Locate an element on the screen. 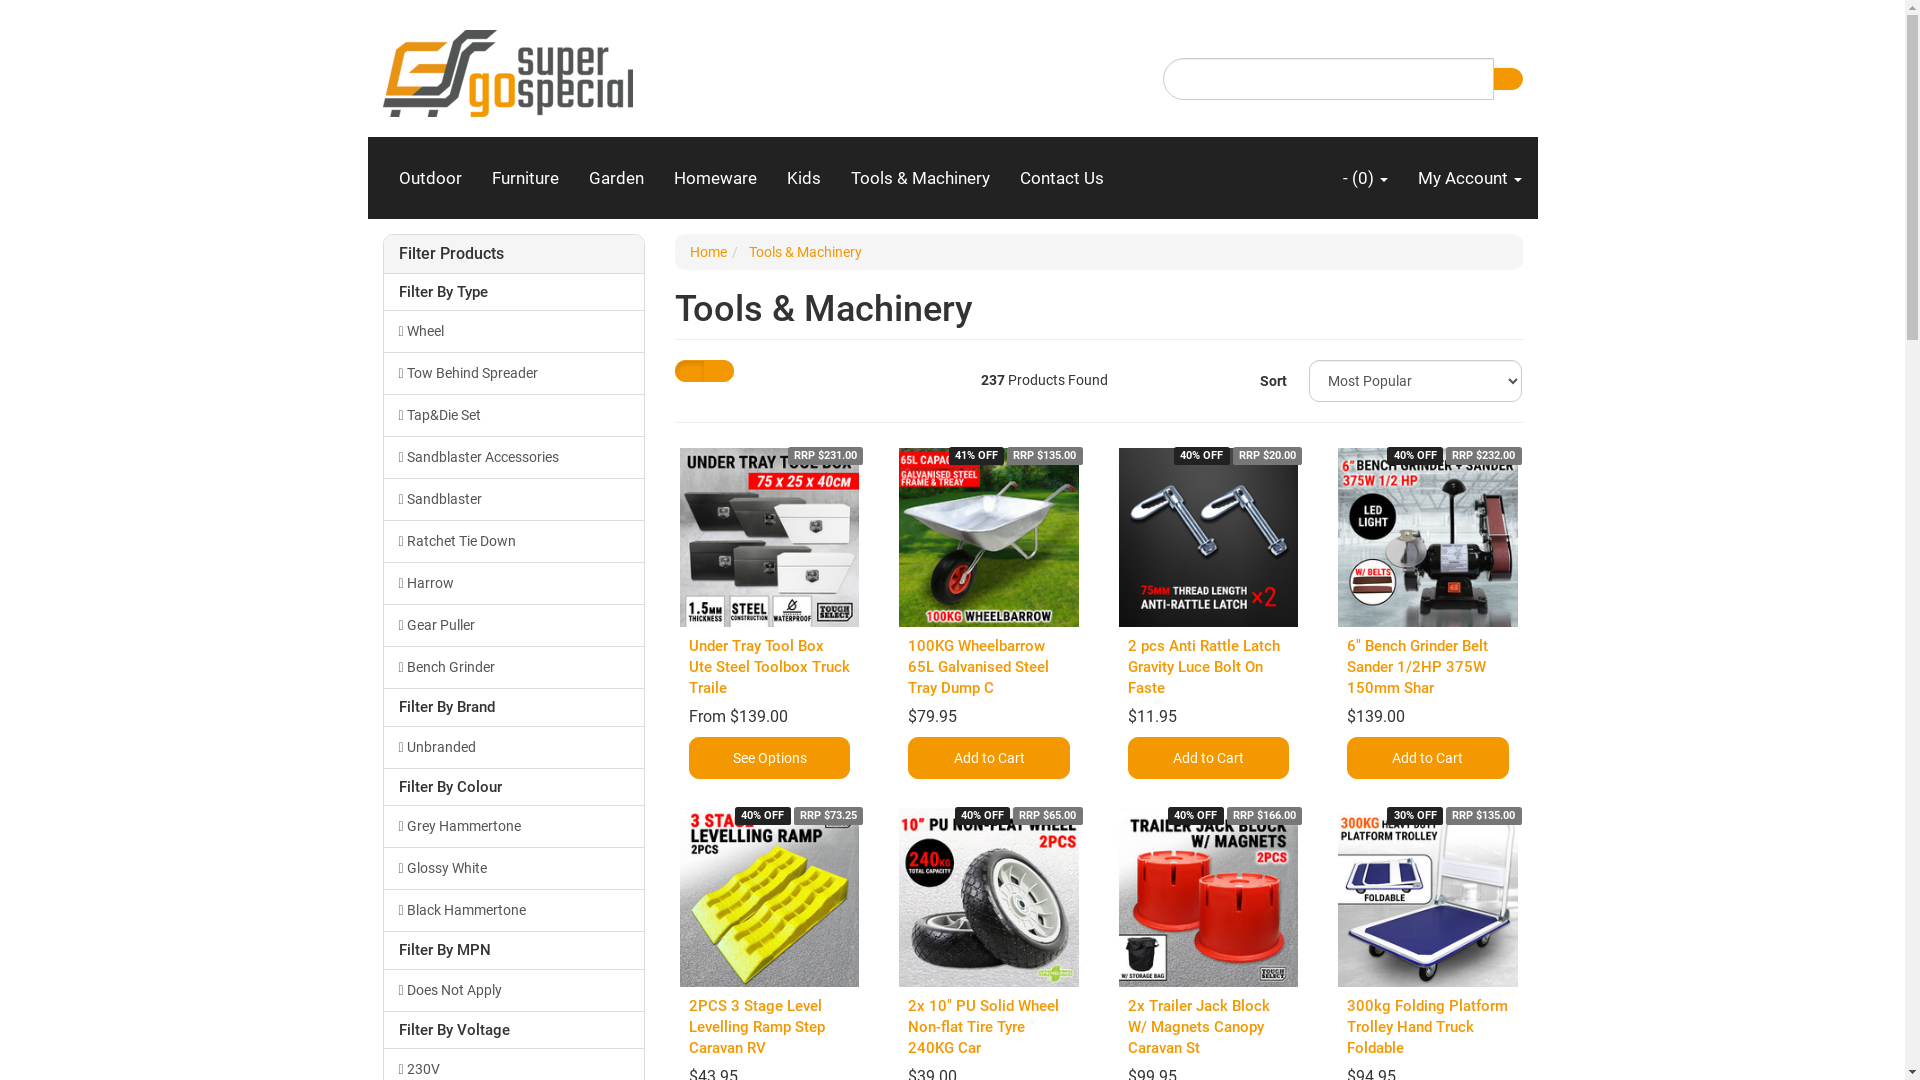 The height and width of the screenshot is (1080, 1920). Search is located at coordinates (1507, 79).